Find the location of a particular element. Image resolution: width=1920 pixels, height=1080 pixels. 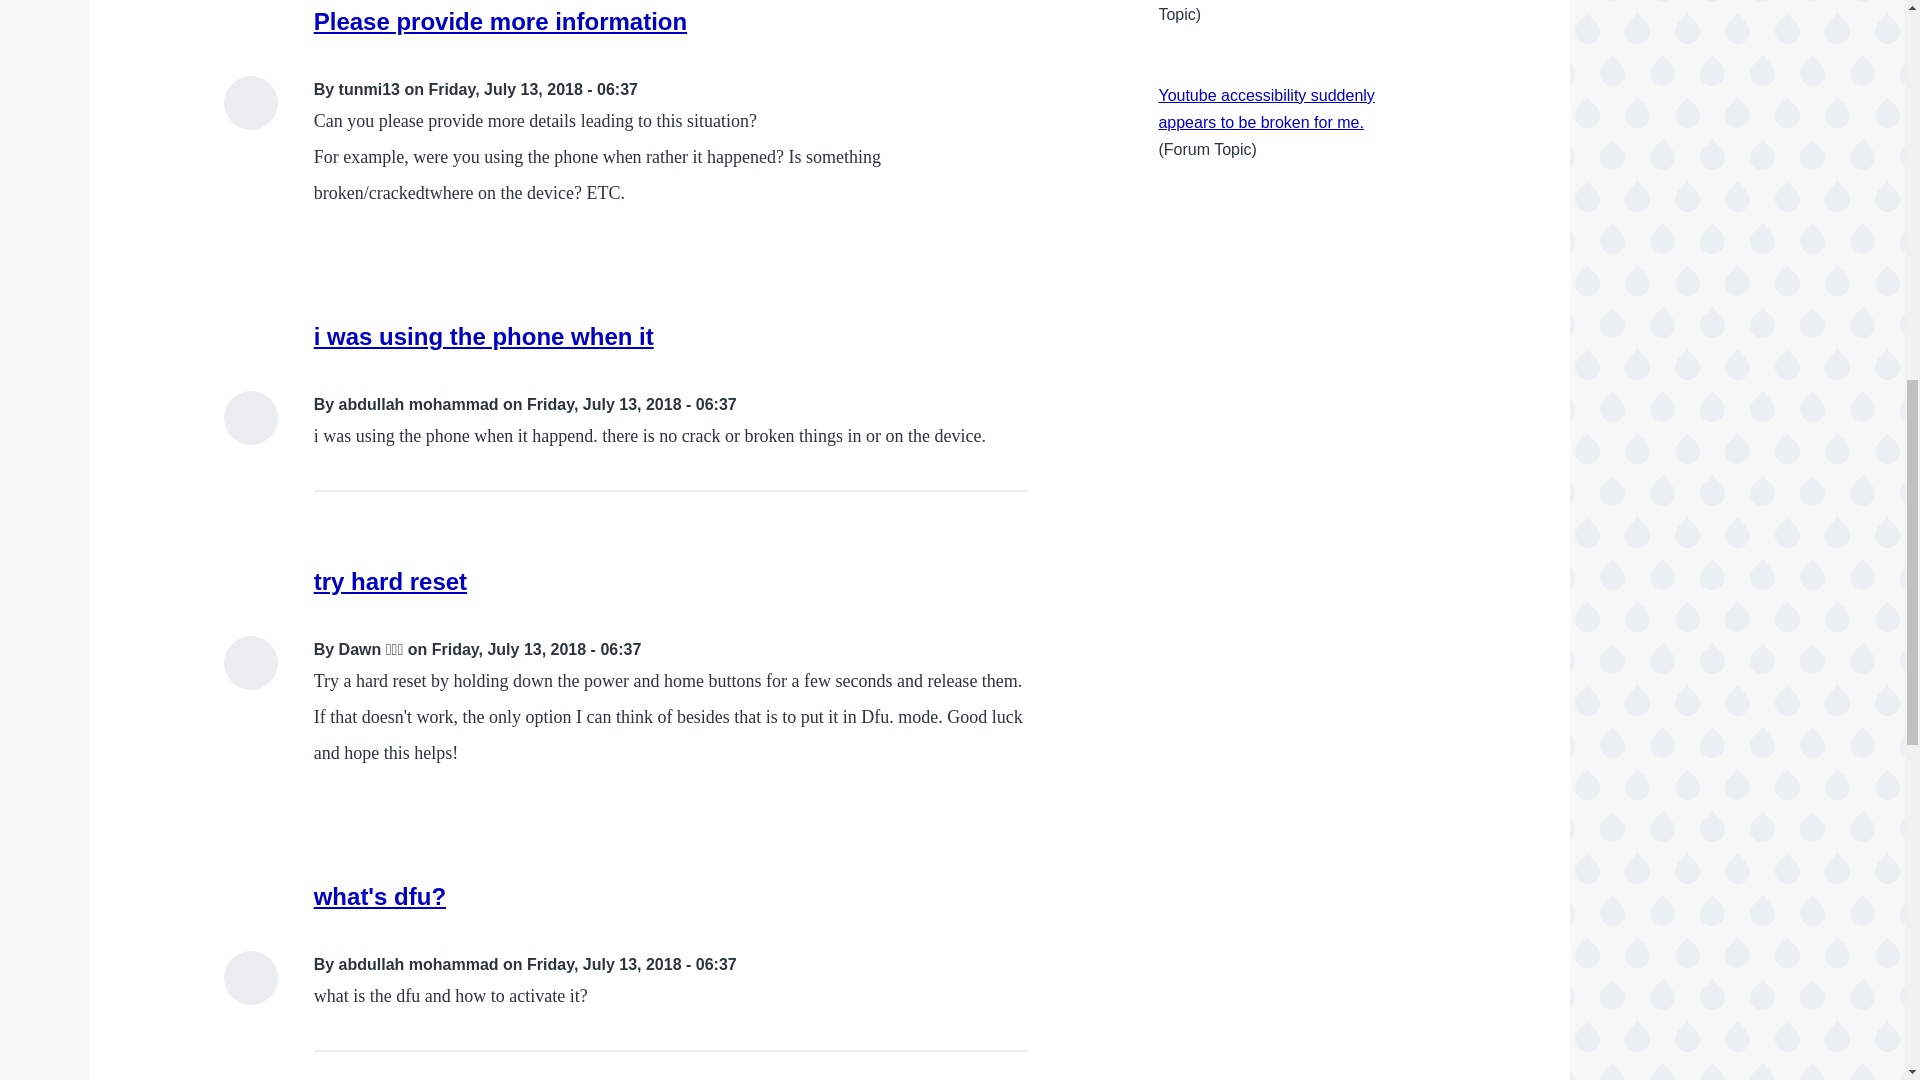

i was using the phone when it is located at coordinates (484, 336).